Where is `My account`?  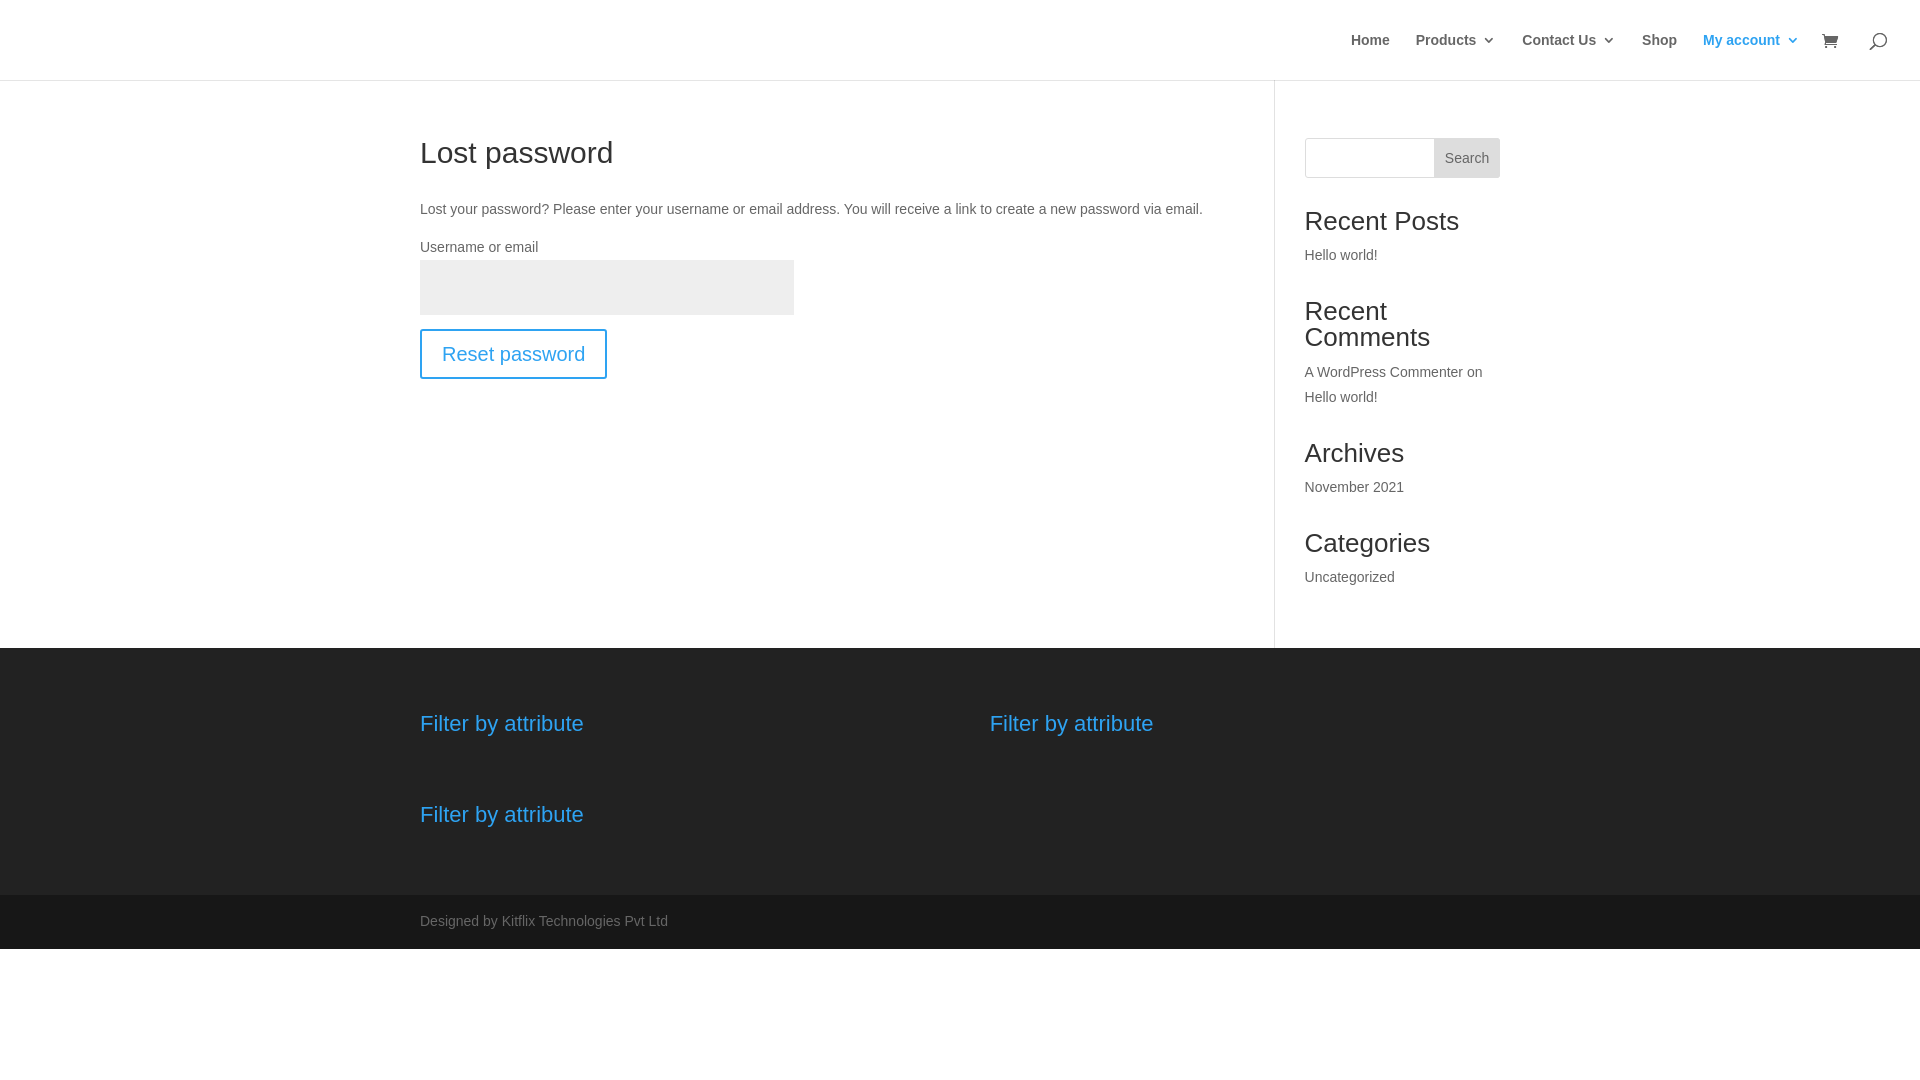
My account is located at coordinates (1752, 56).